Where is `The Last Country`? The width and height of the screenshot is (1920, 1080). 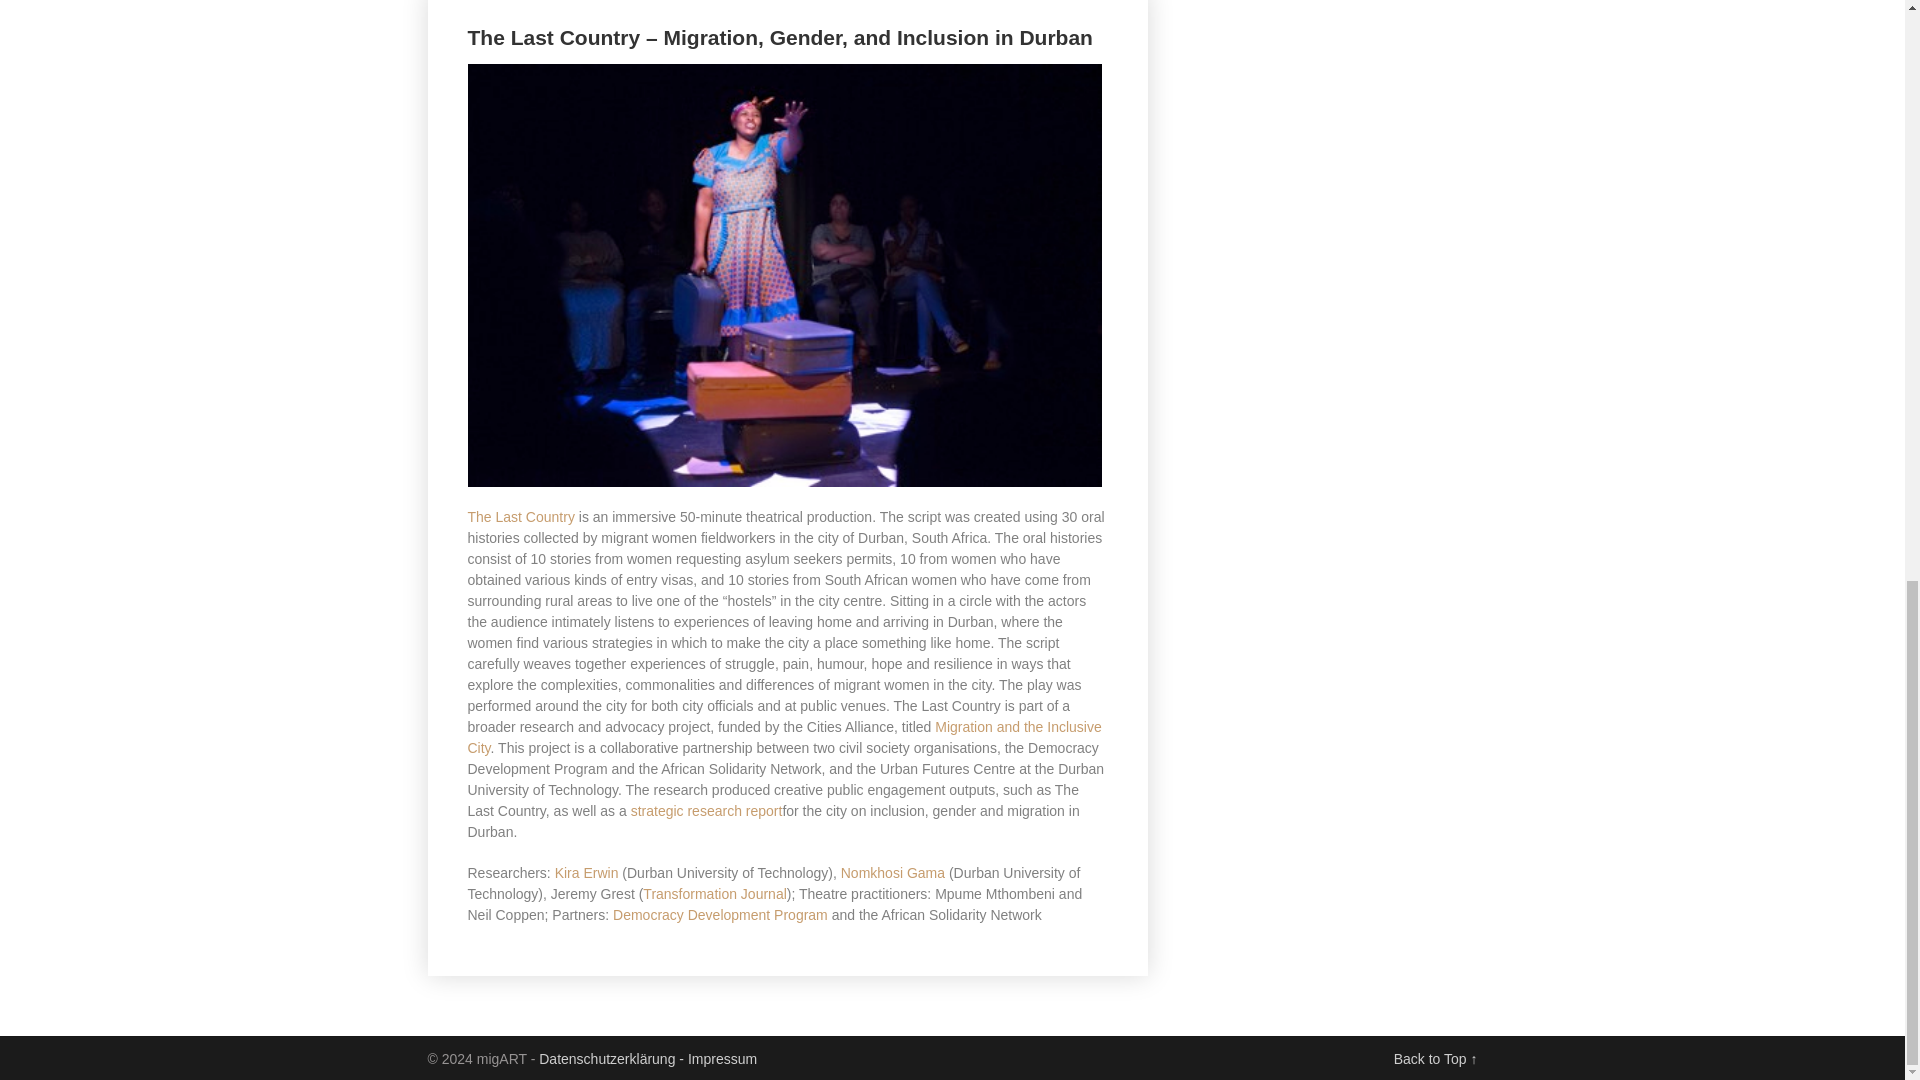 The Last Country is located at coordinates (521, 516).